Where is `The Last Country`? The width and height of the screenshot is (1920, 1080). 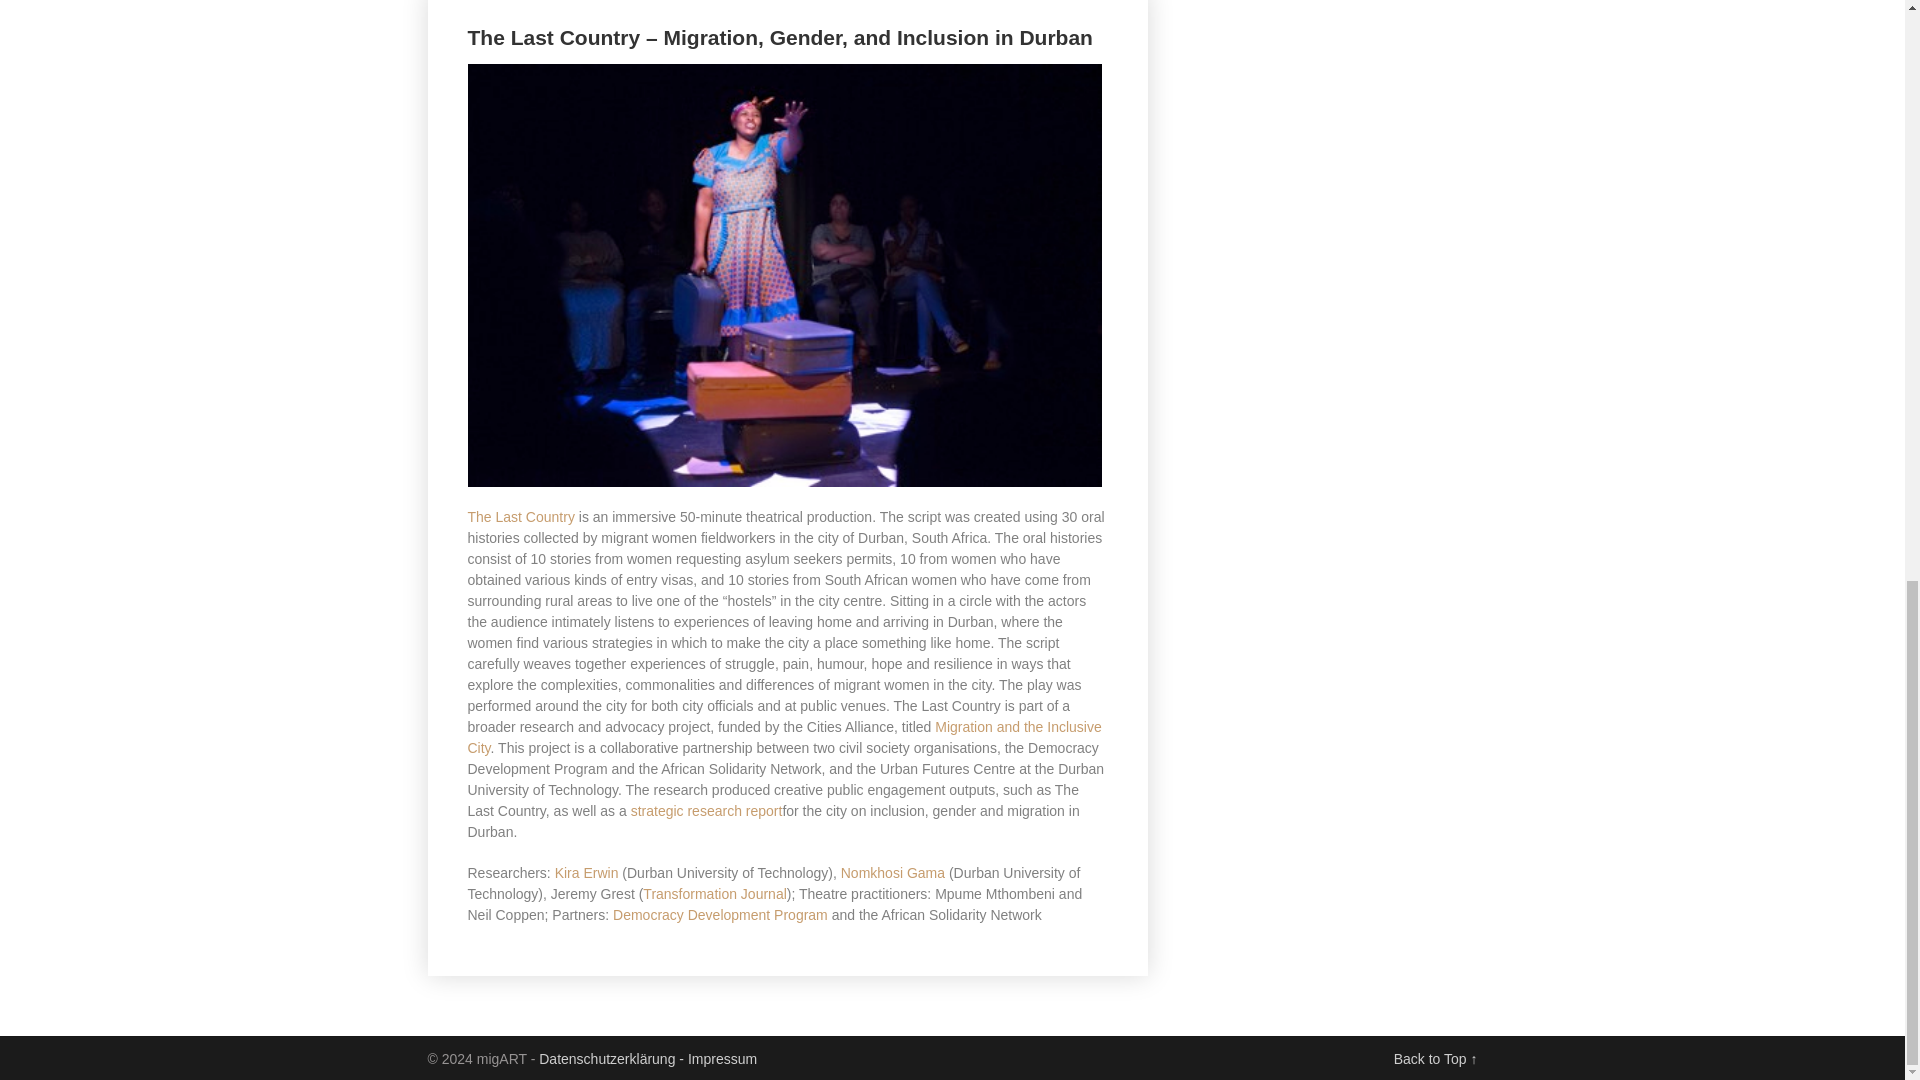 The Last Country is located at coordinates (521, 516).